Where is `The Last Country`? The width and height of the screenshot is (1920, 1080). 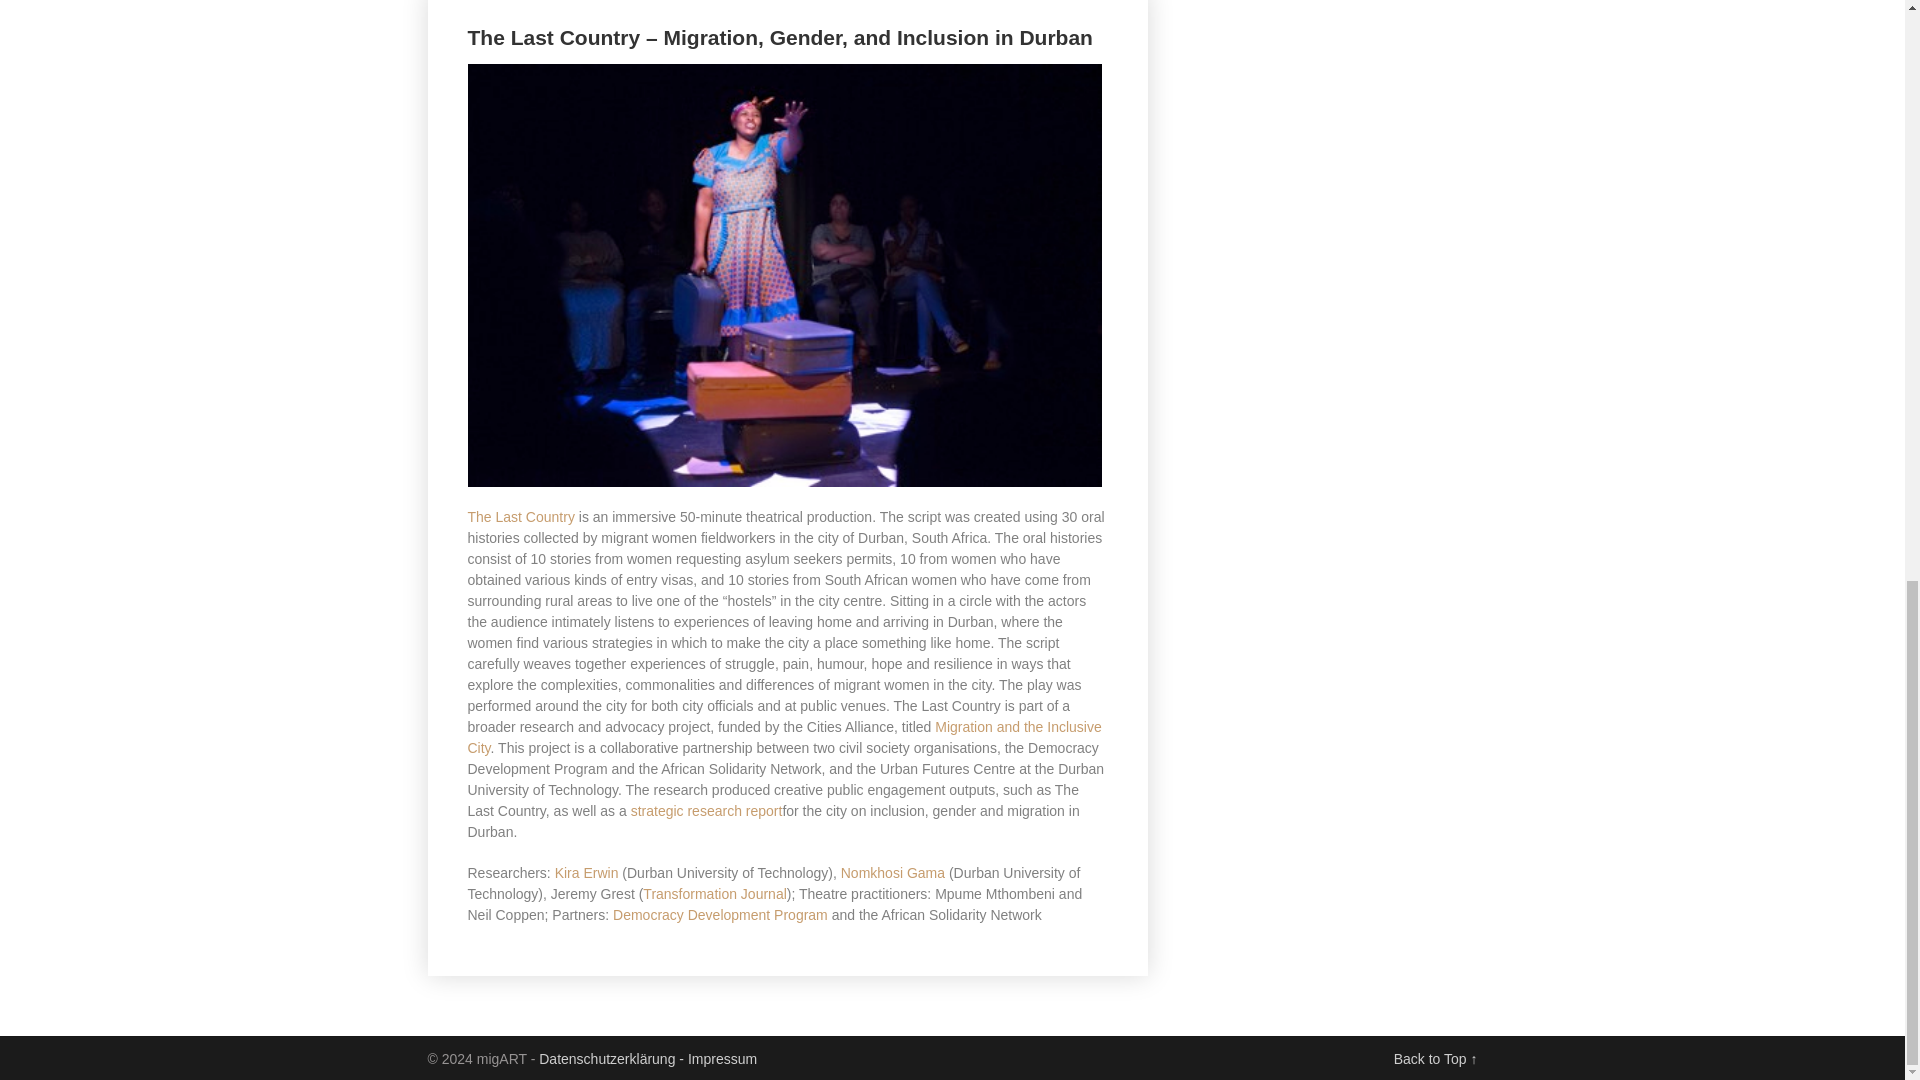 The Last Country is located at coordinates (521, 516).